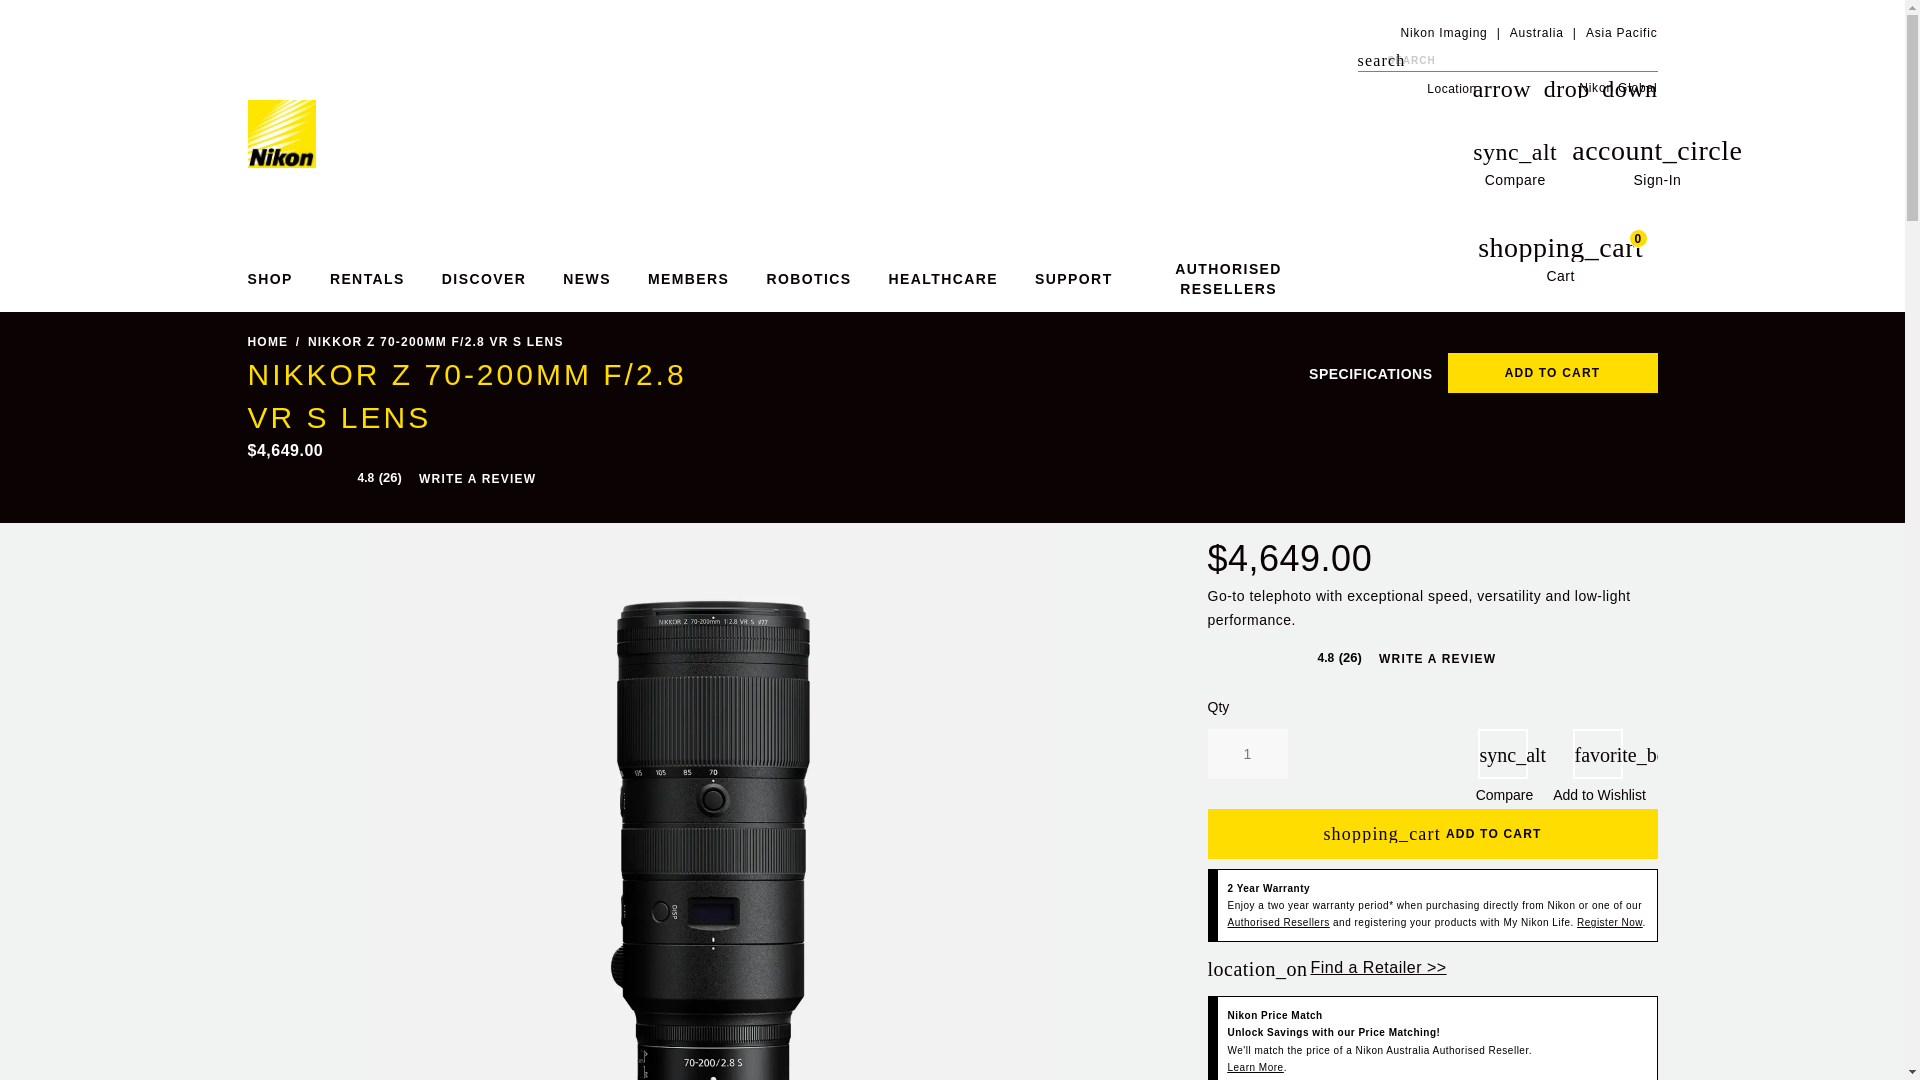  I want to click on Search, so click(1372, 60).